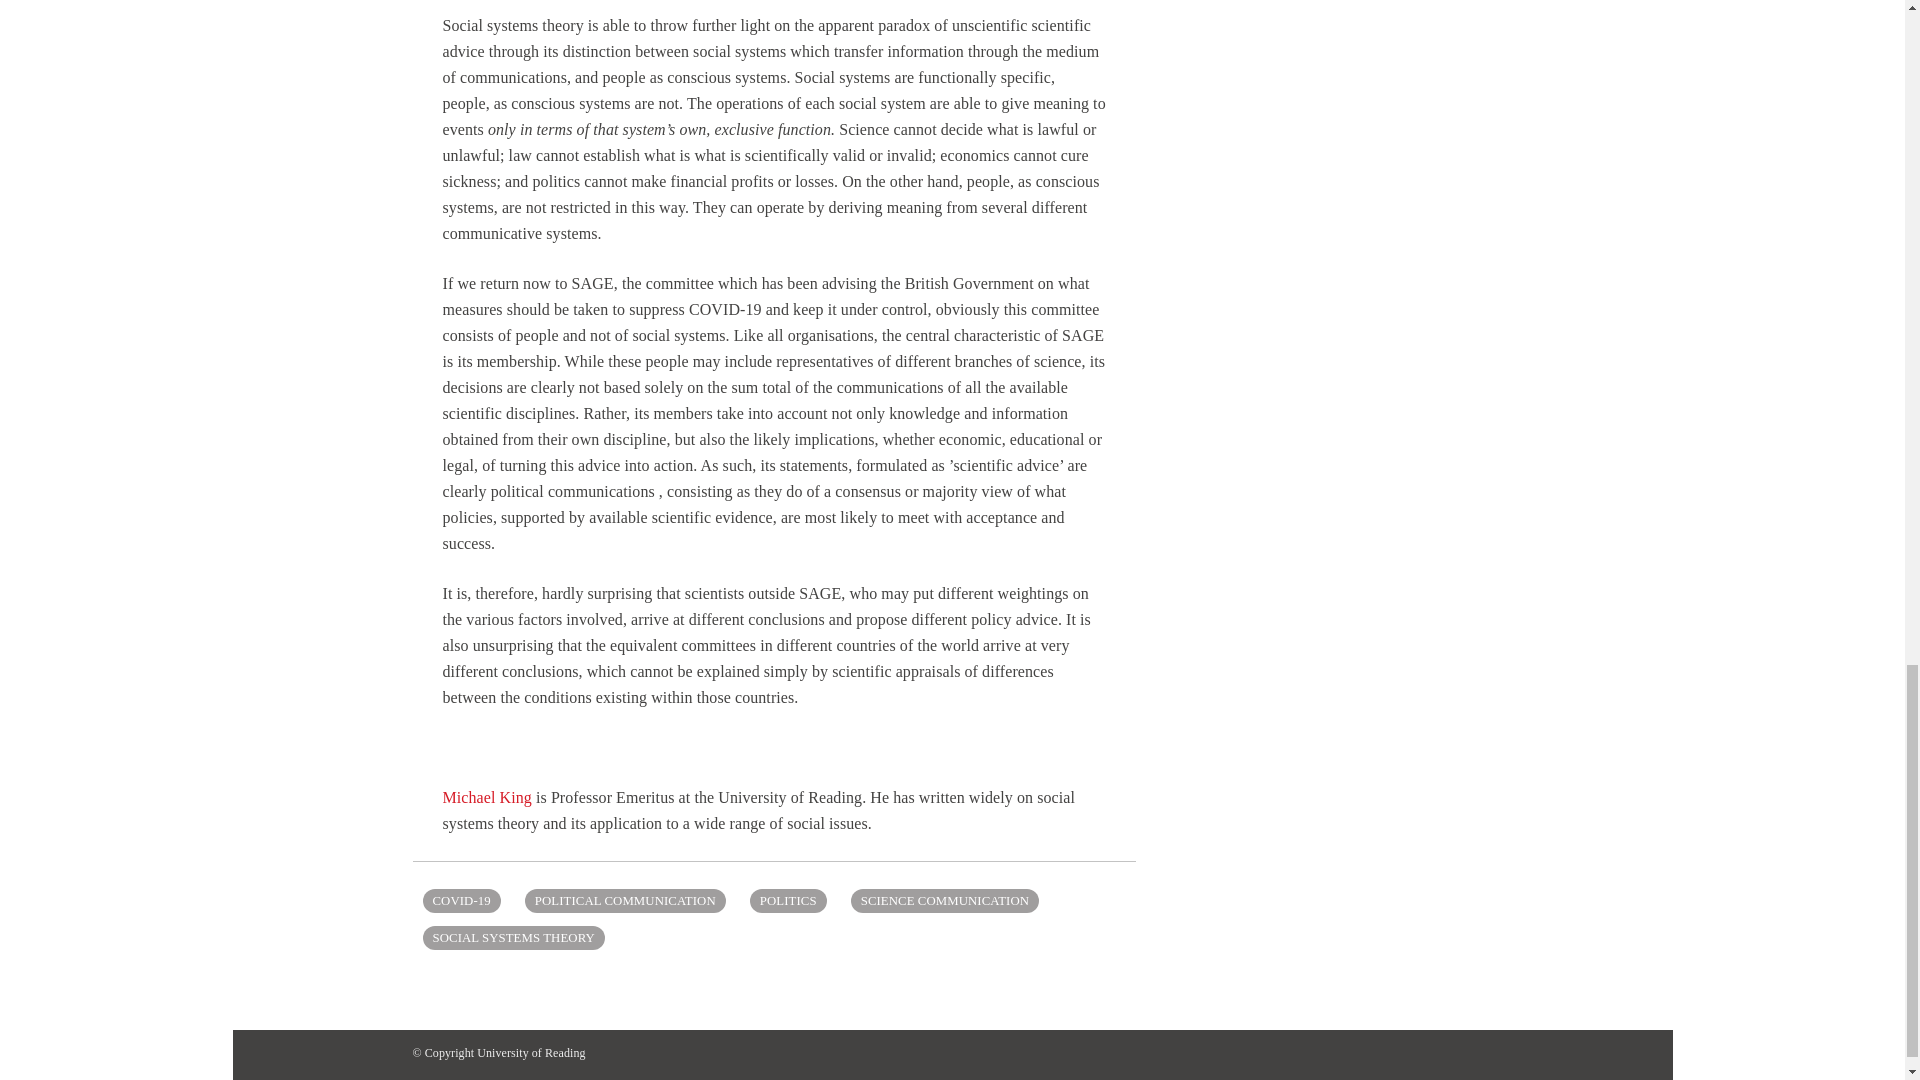 This screenshot has width=1920, height=1080. What do you see at coordinates (1444, 1053) in the screenshot?
I see `Instagram` at bounding box center [1444, 1053].